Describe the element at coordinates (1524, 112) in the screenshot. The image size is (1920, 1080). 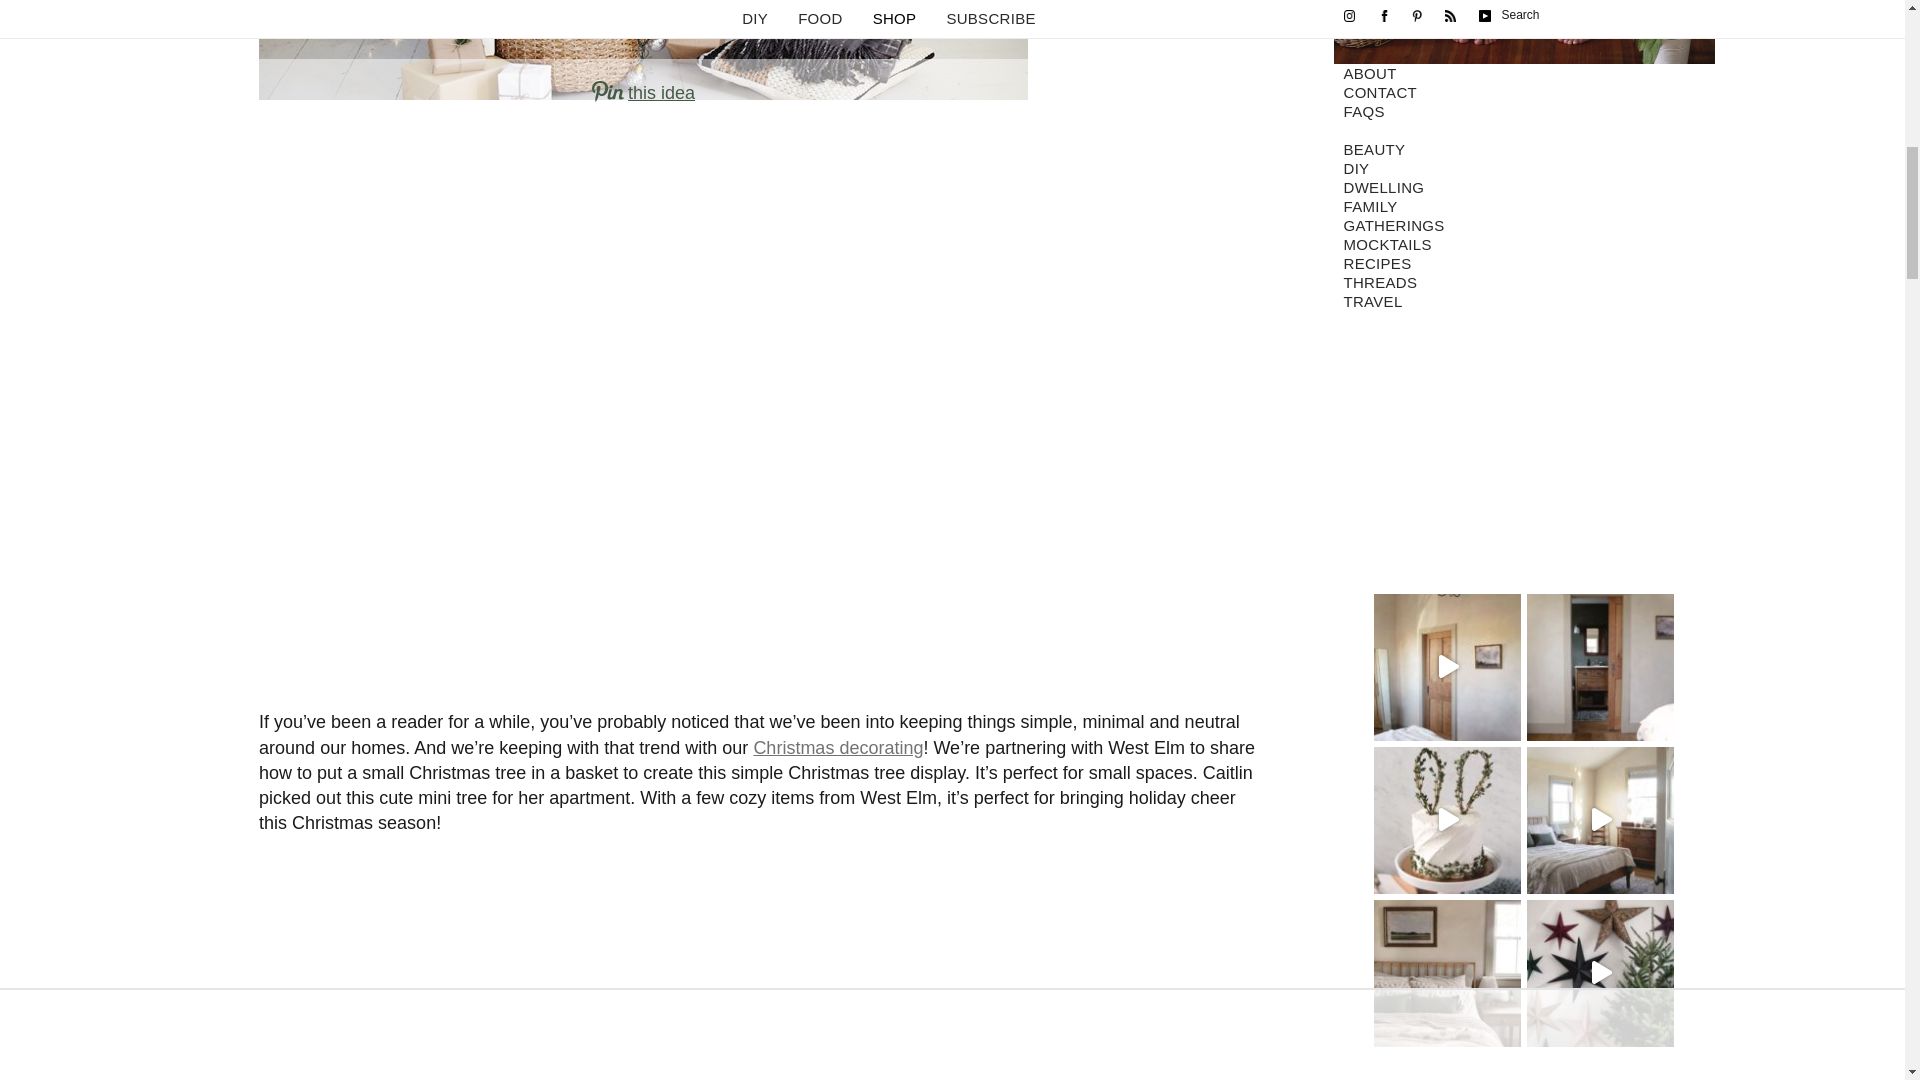
I see `FAQS` at that location.